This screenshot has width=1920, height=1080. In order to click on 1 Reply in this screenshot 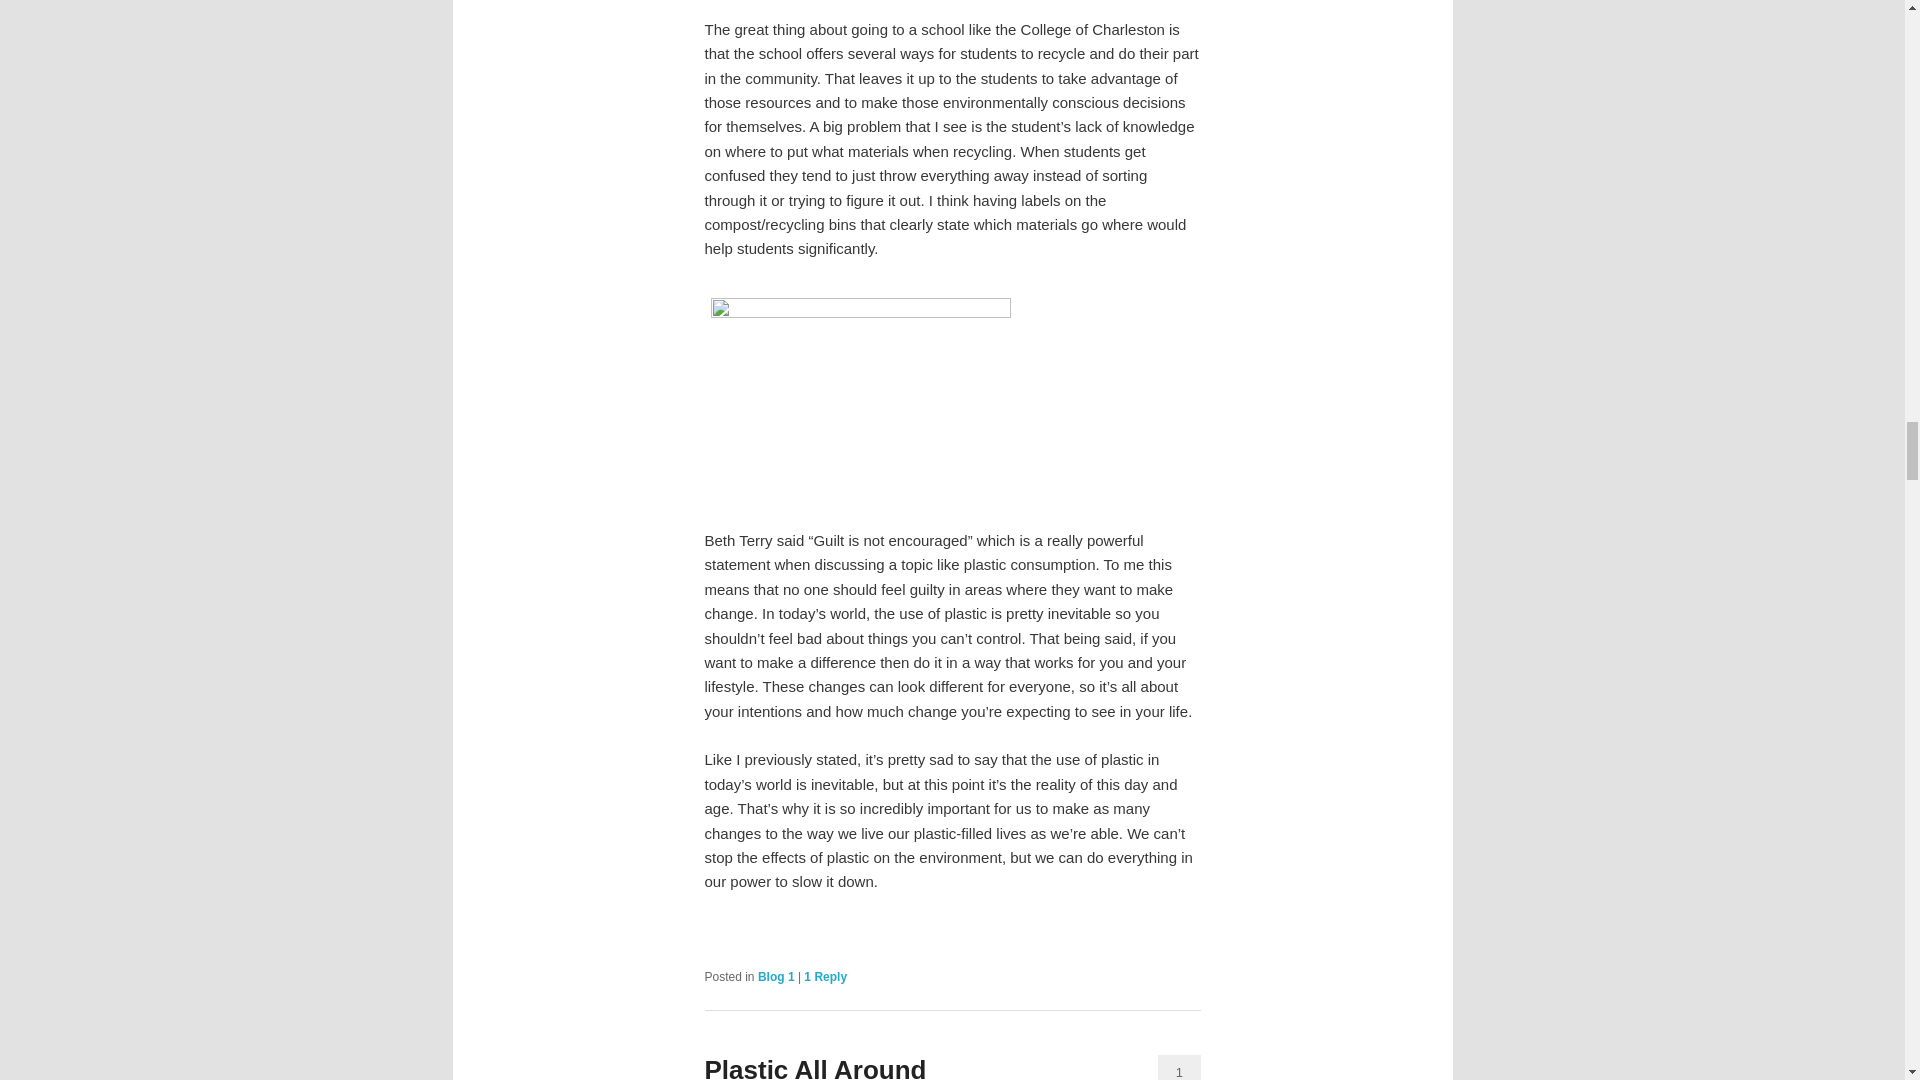, I will do `click(825, 976)`.